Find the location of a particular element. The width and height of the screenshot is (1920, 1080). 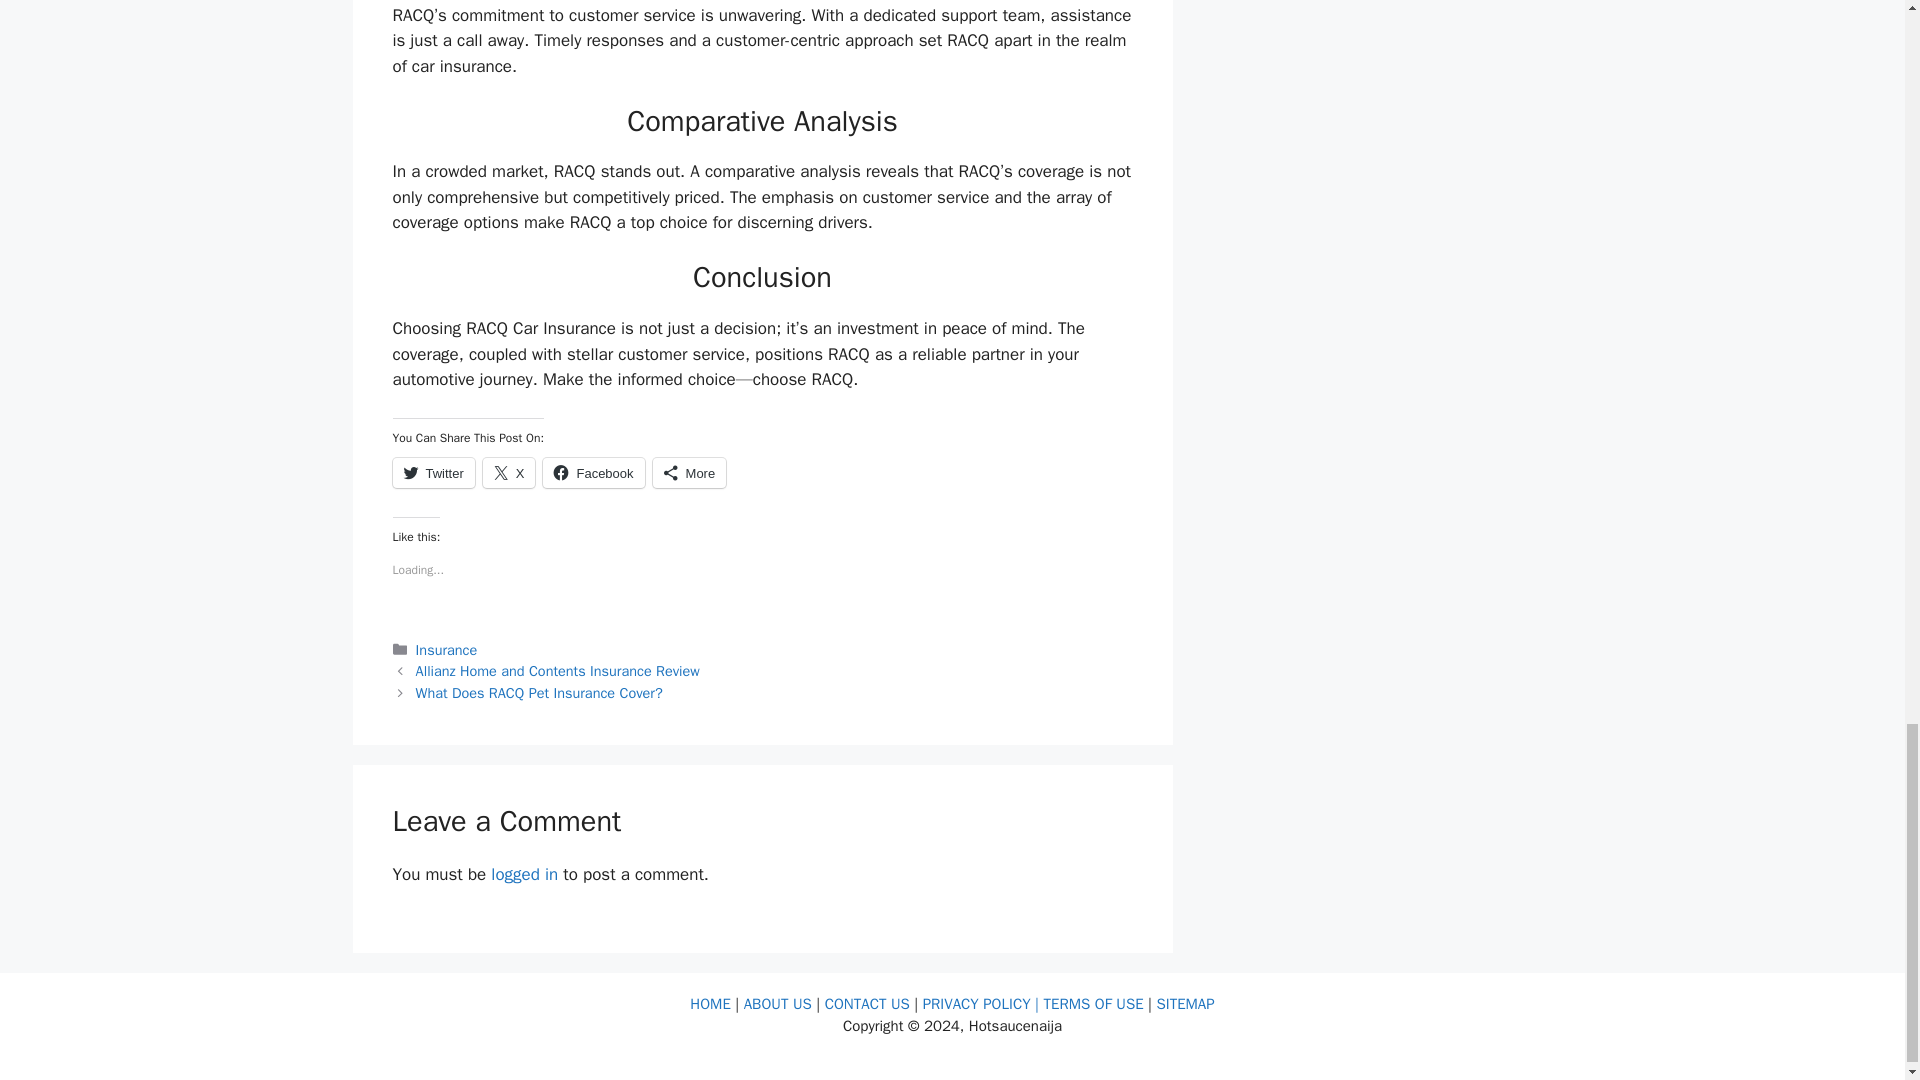

What Does RACQ Pet Insurance Cover? is located at coordinates (539, 692).